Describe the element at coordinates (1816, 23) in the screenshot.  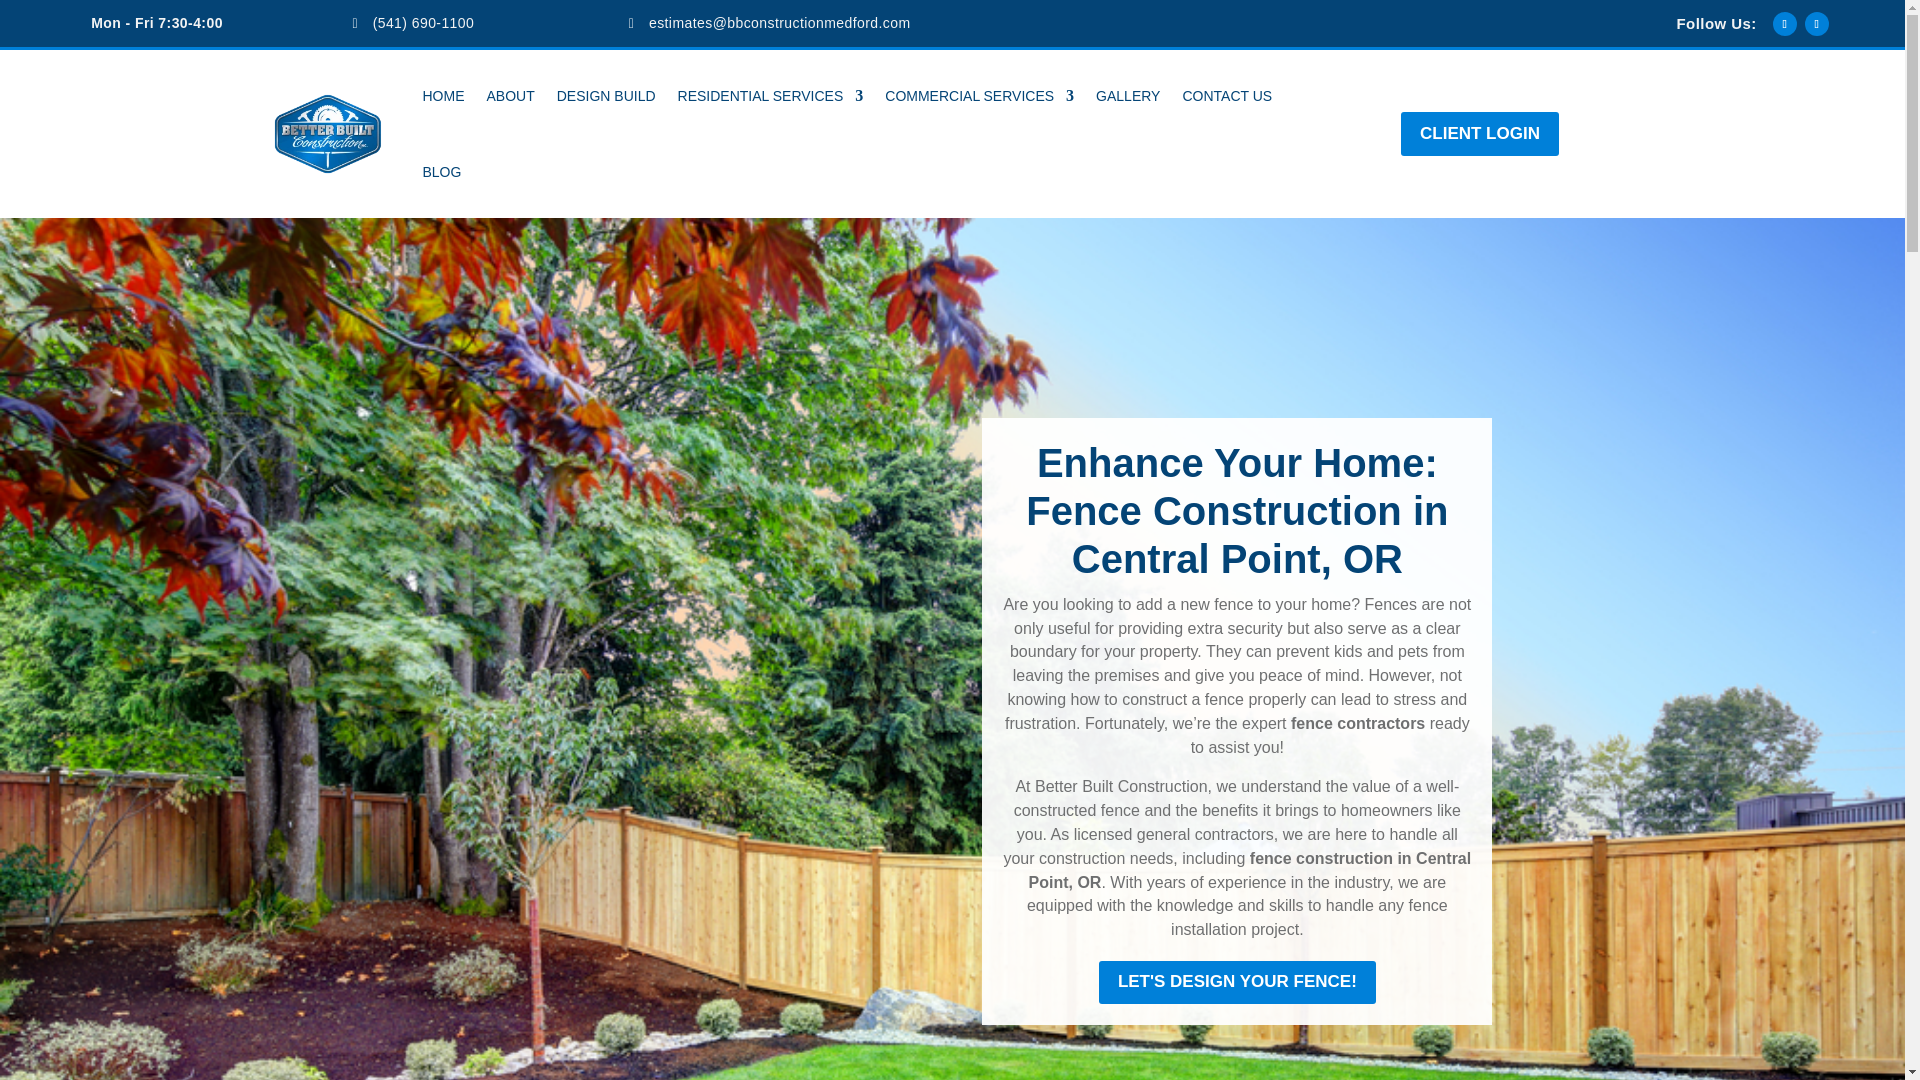
I see `Follow on Instagram` at that location.